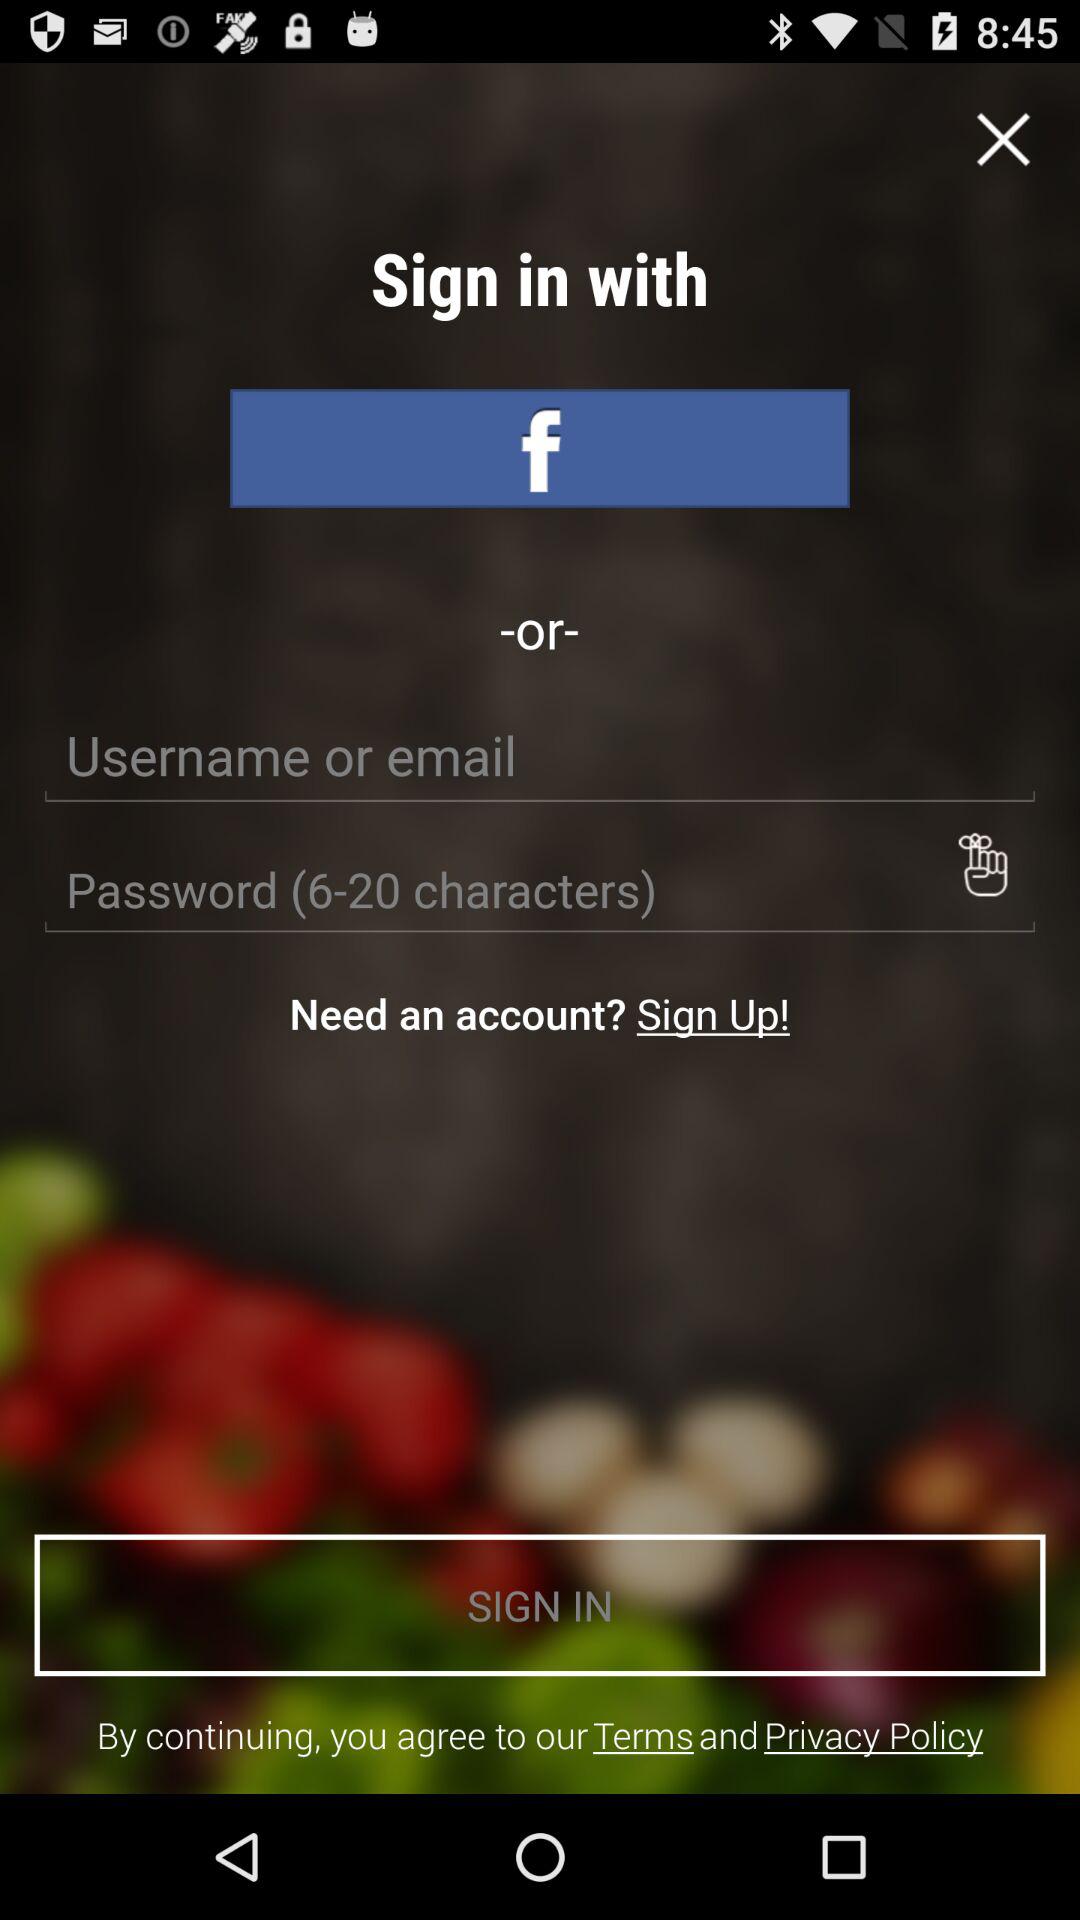  I want to click on select icon below -or- icon, so click(540, 756).